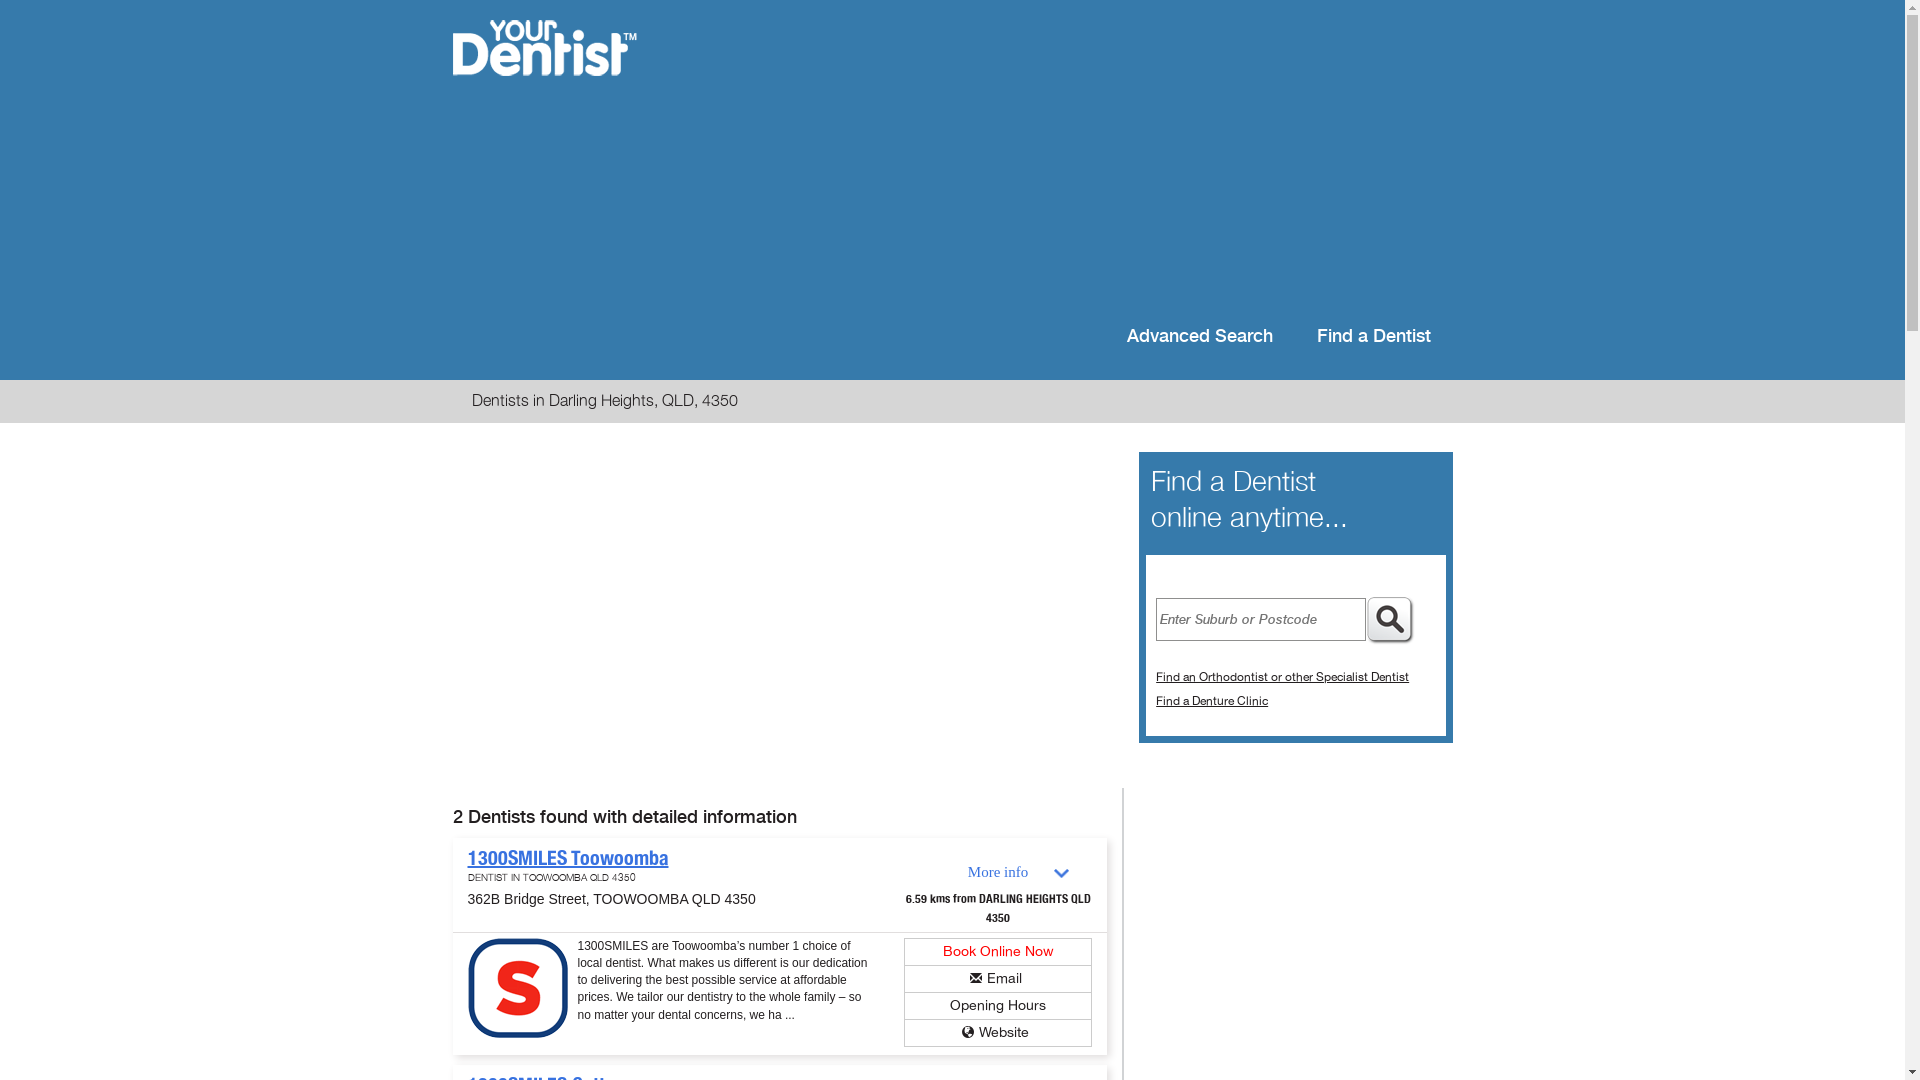  What do you see at coordinates (1282, 677) in the screenshot?
I see `Find an Orthodontist or other Specialist Dentist` at bounding box center [1282, 677].